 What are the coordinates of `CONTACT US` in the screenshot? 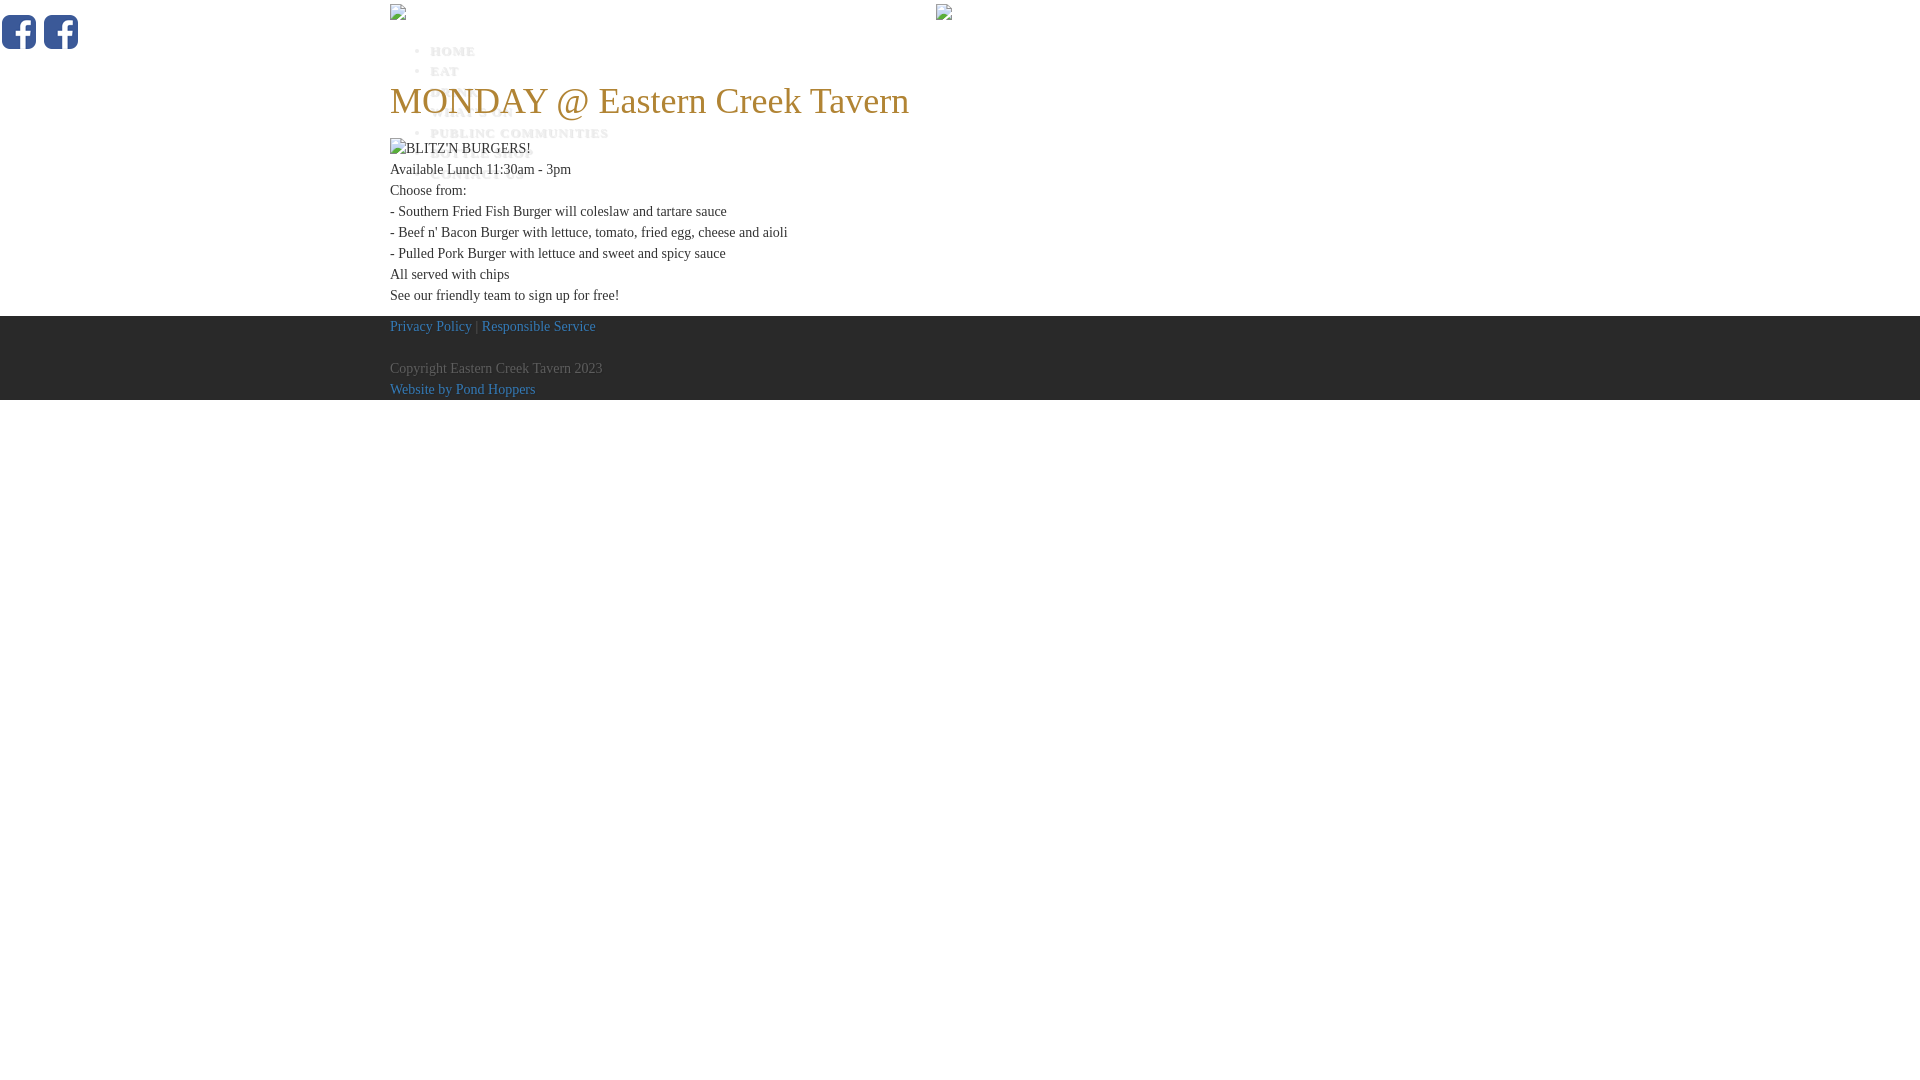 It's located at (980, 174).